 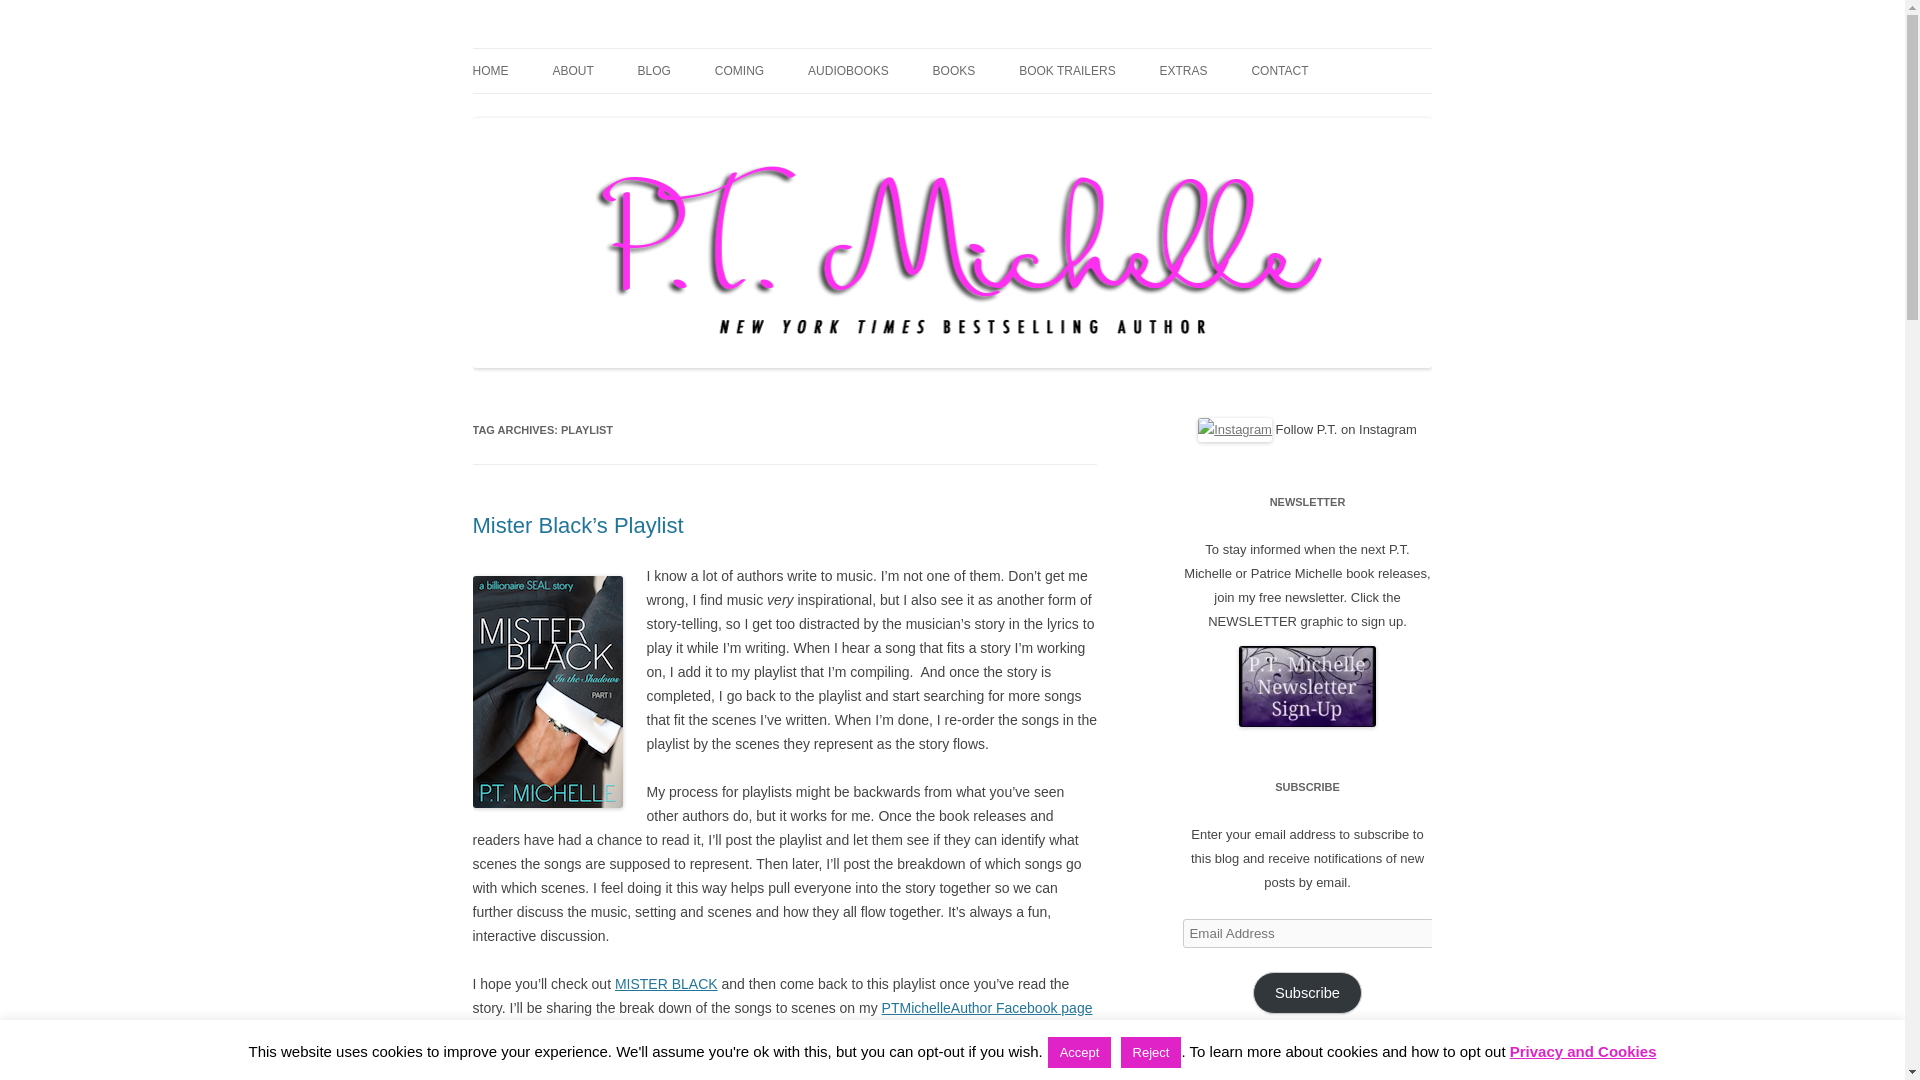 What do you see at coordinates (1183, 70) in the screenshot?
I see `EXTRAS` at bounding box center [1183, 70].